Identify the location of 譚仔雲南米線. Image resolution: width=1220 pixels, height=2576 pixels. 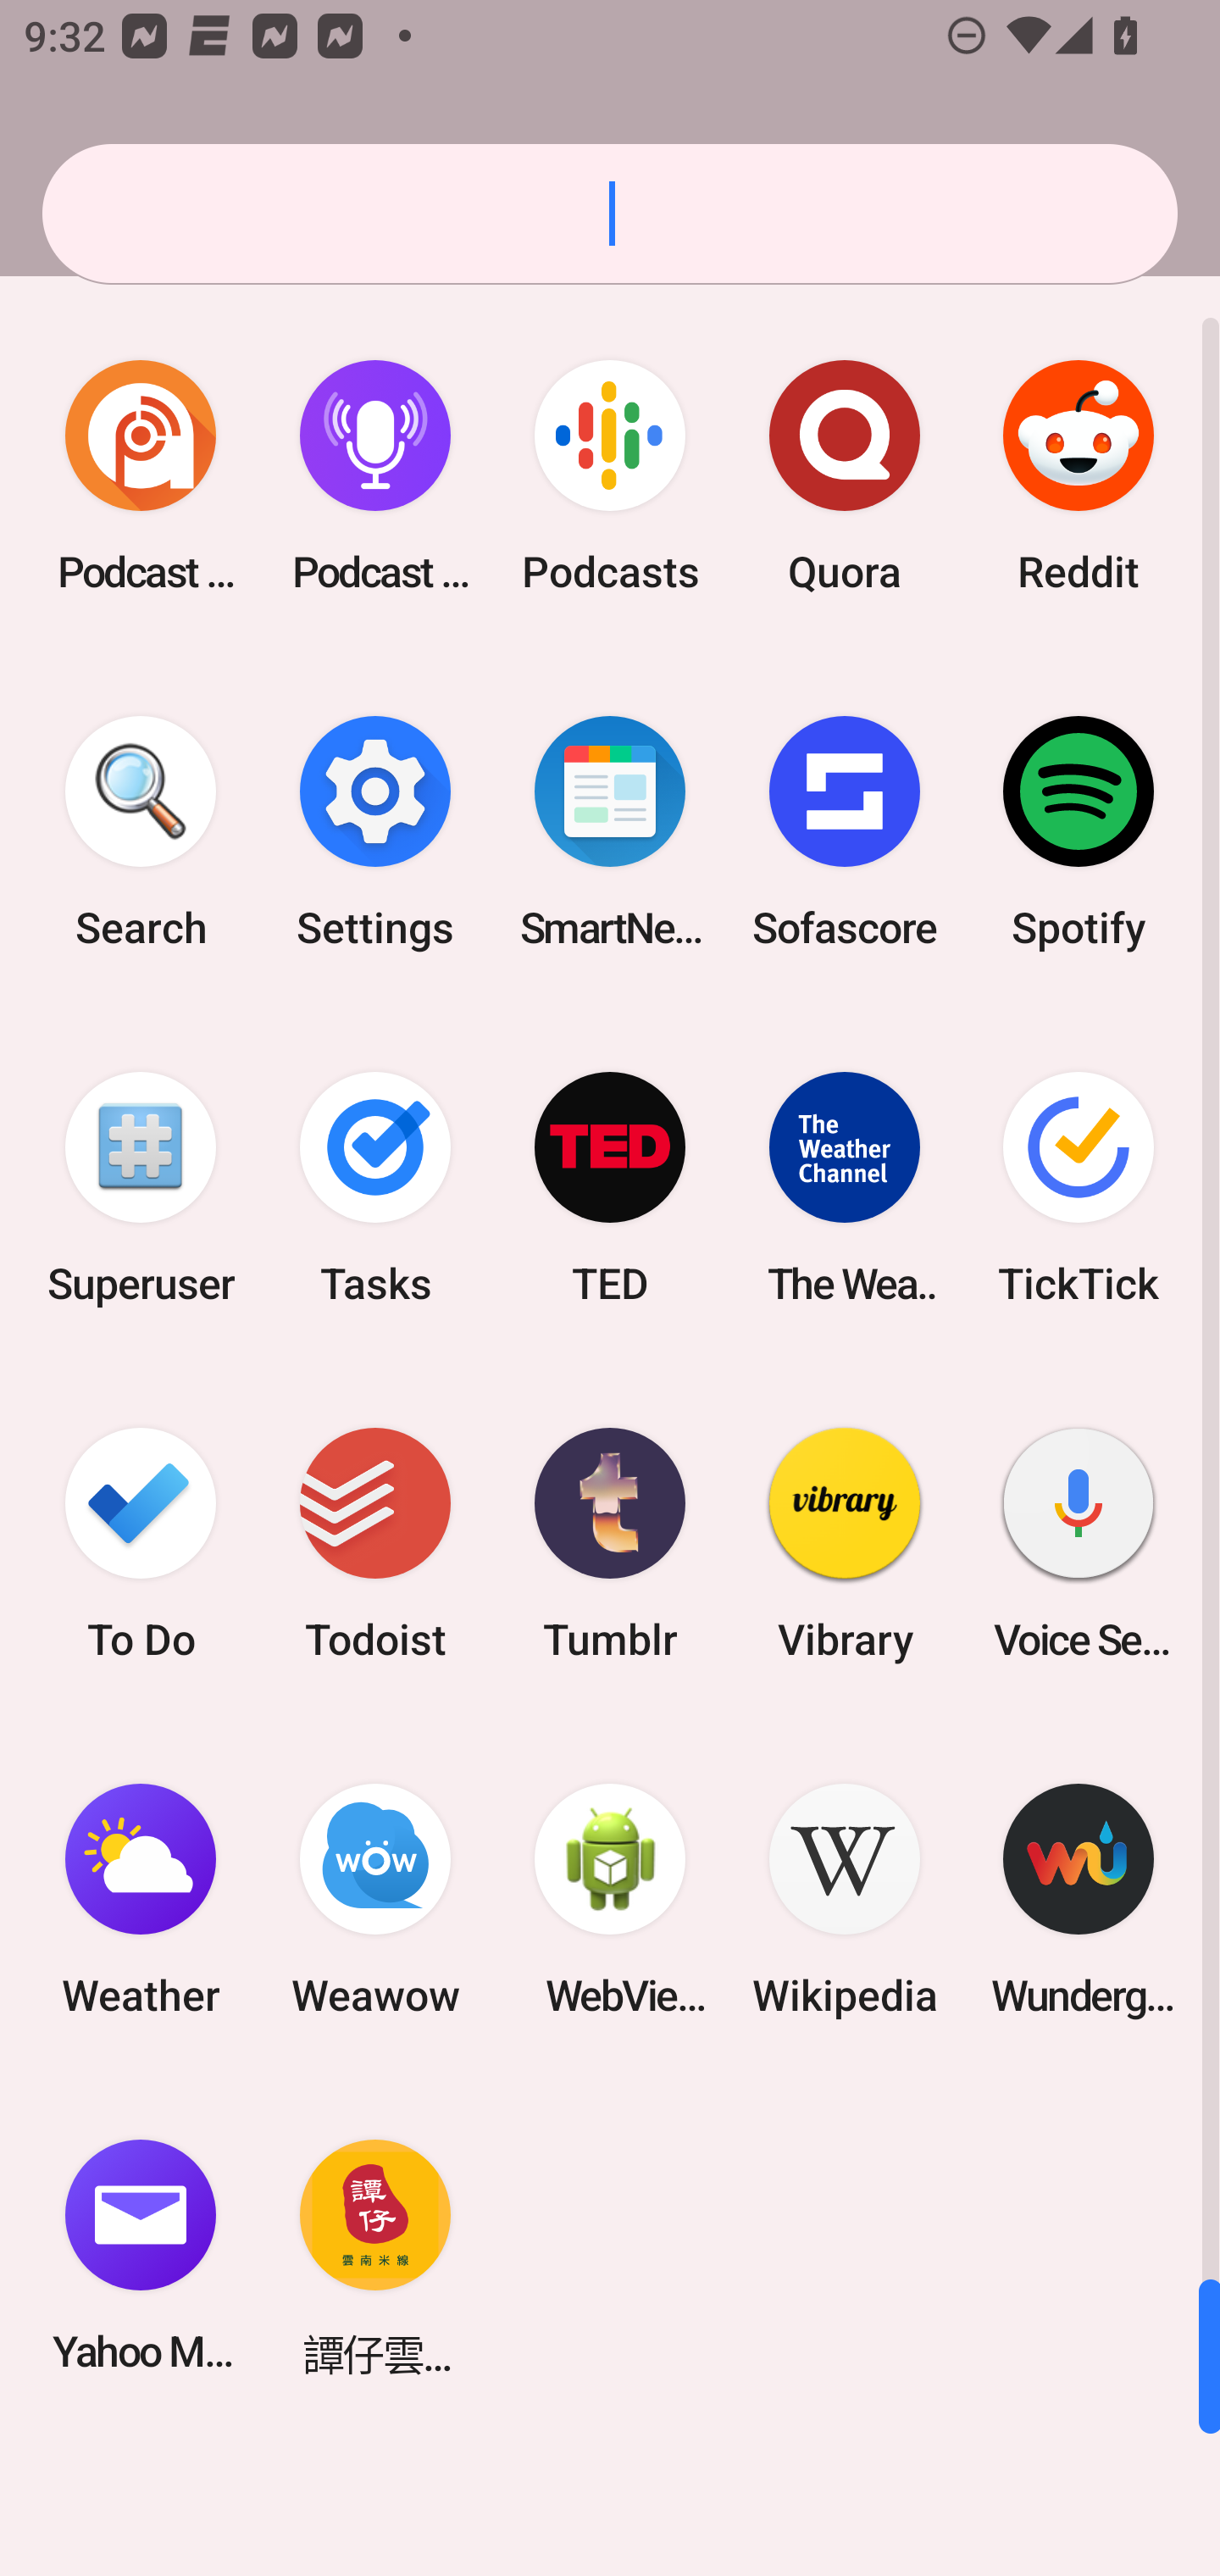
(375, 2256).